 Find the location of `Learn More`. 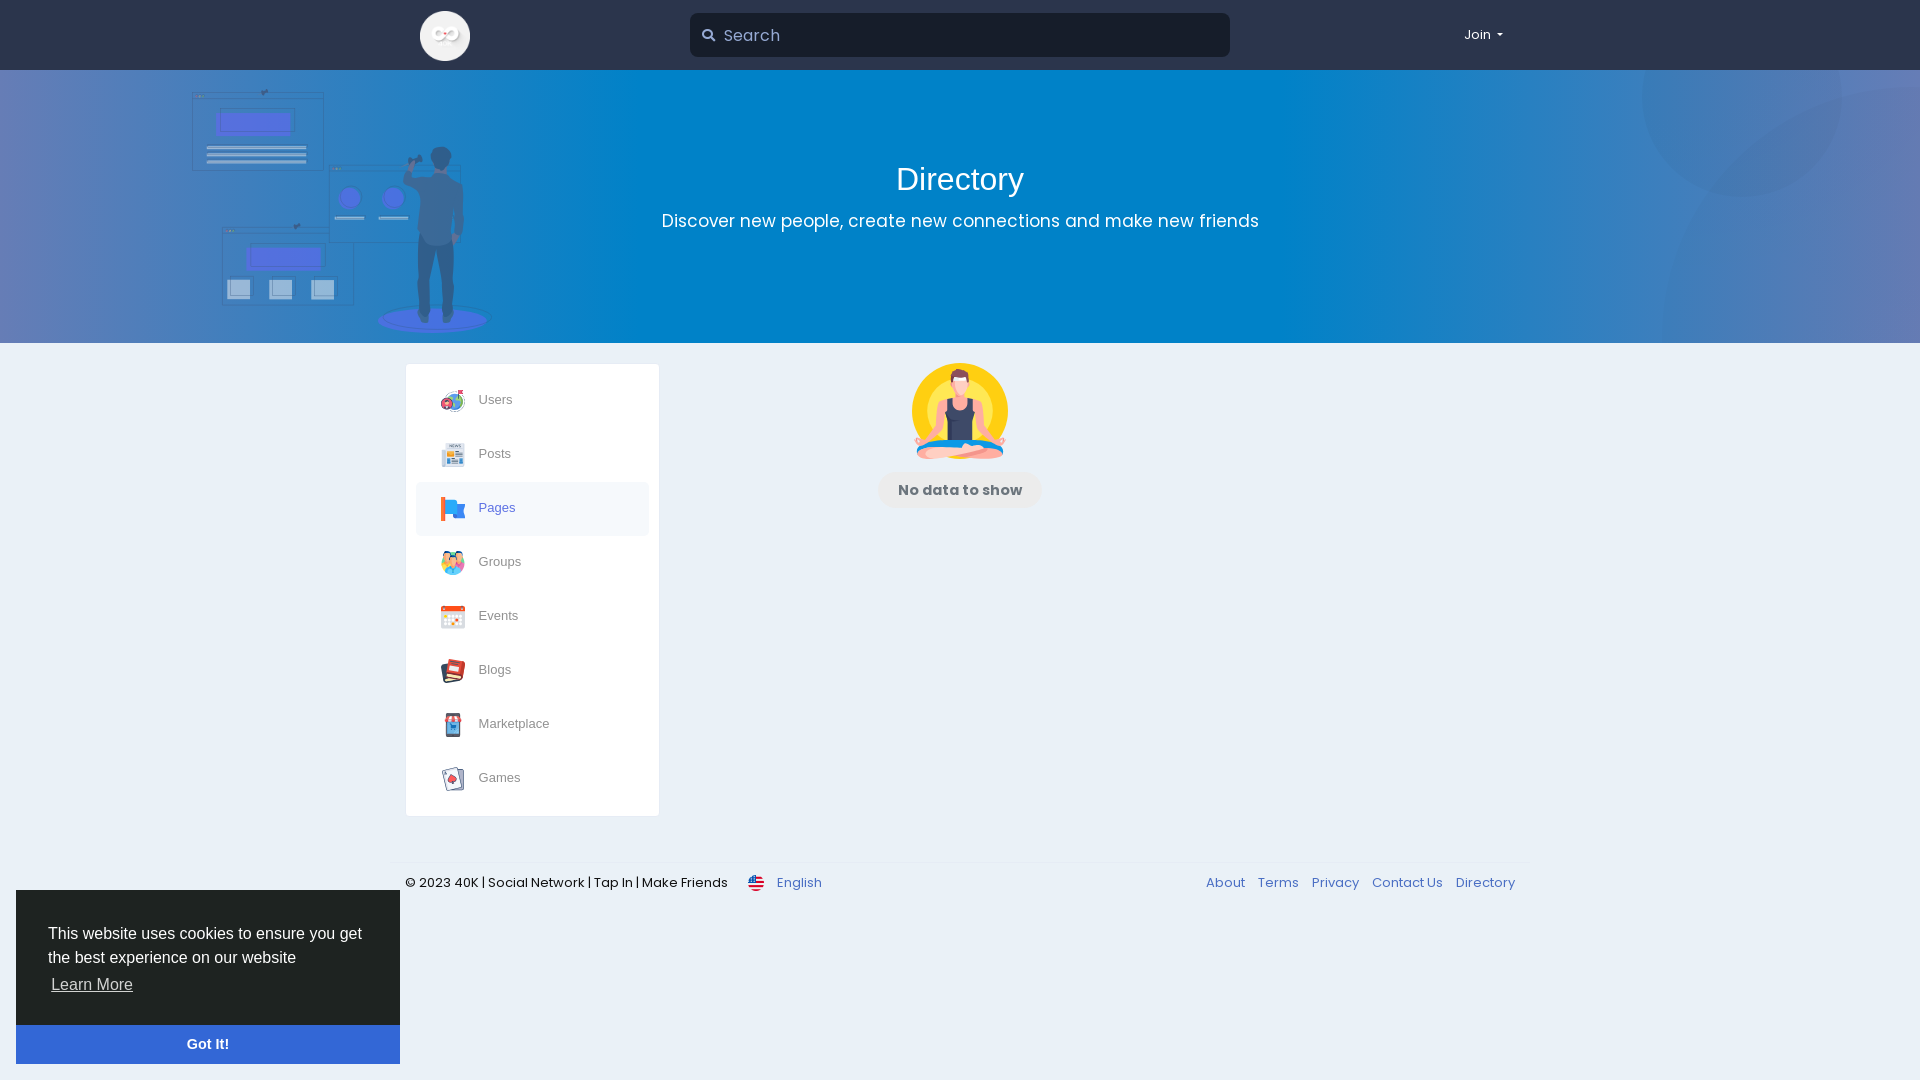

Learn More is located at coordinates (92, 985).